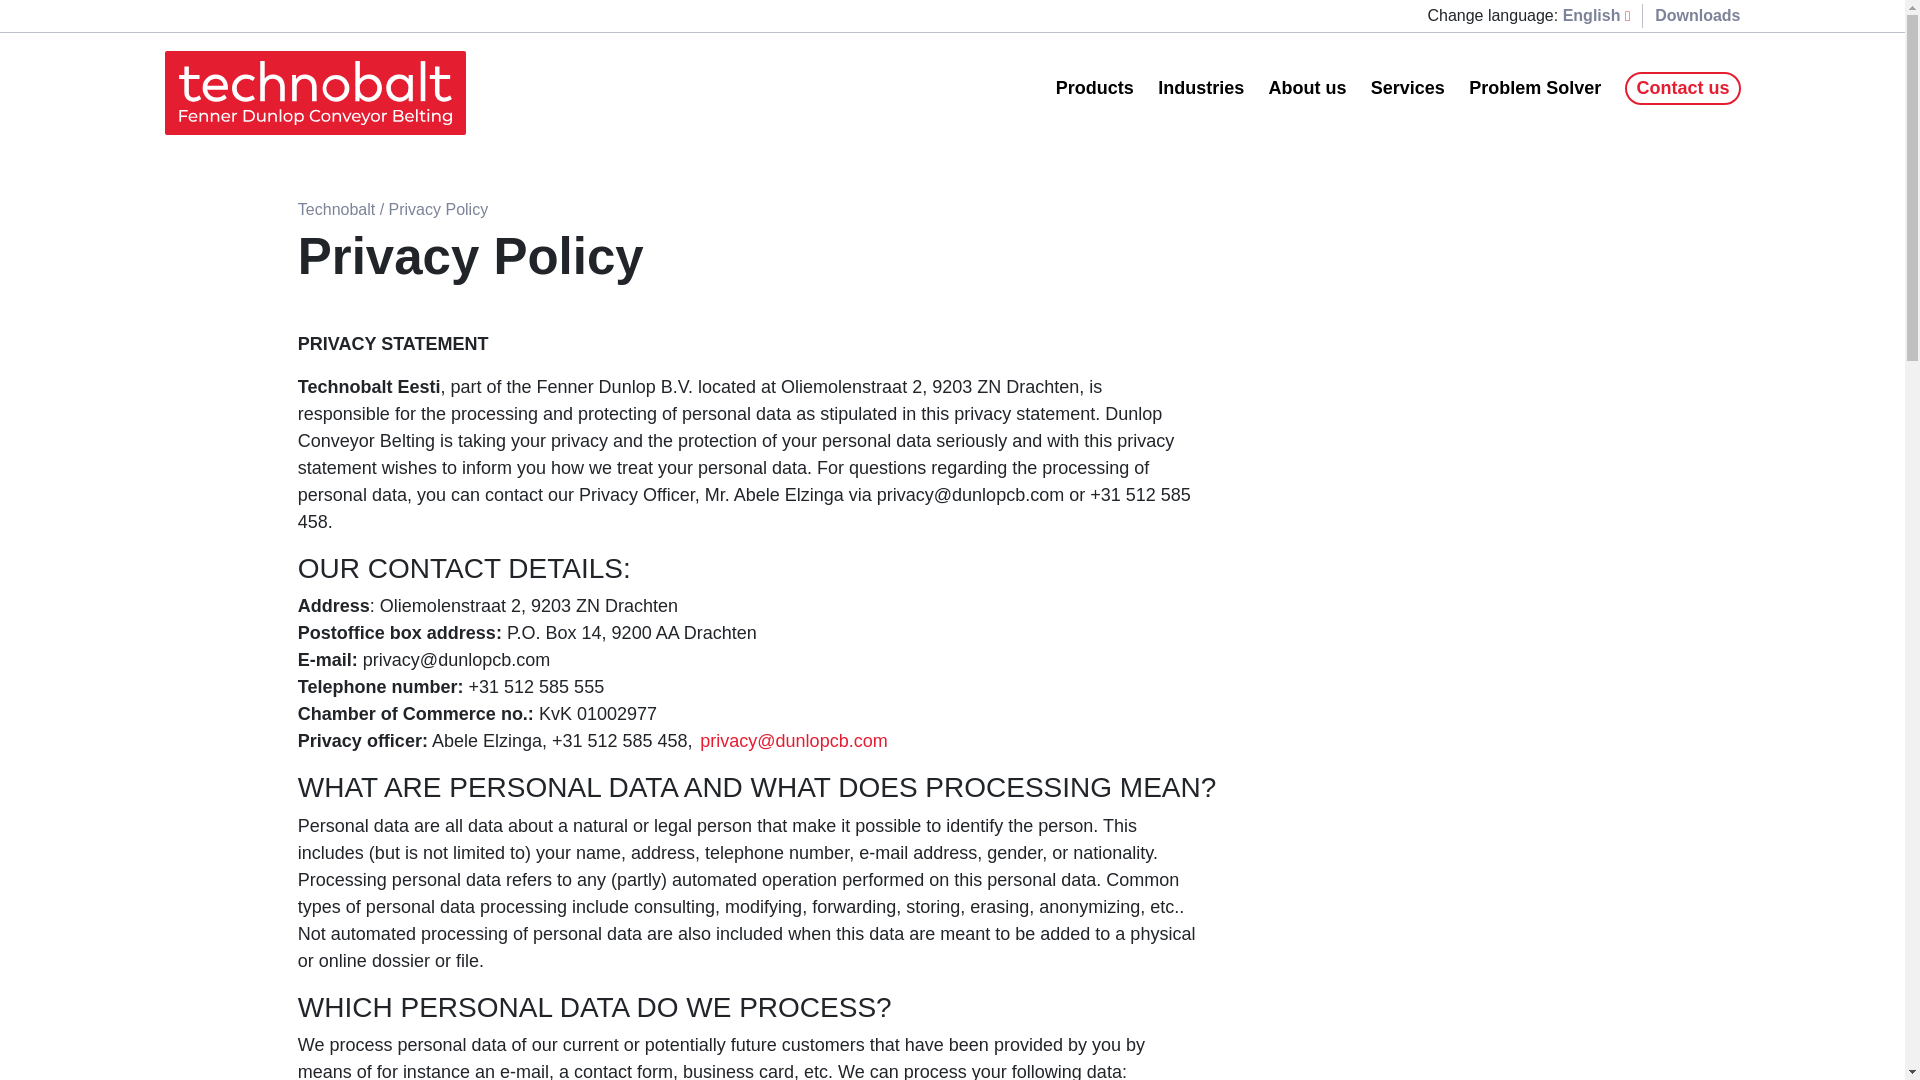  What do you see at coordinates (1306, 88) in the screenshot?
I see `About us` at bounding box center [1306, 88].